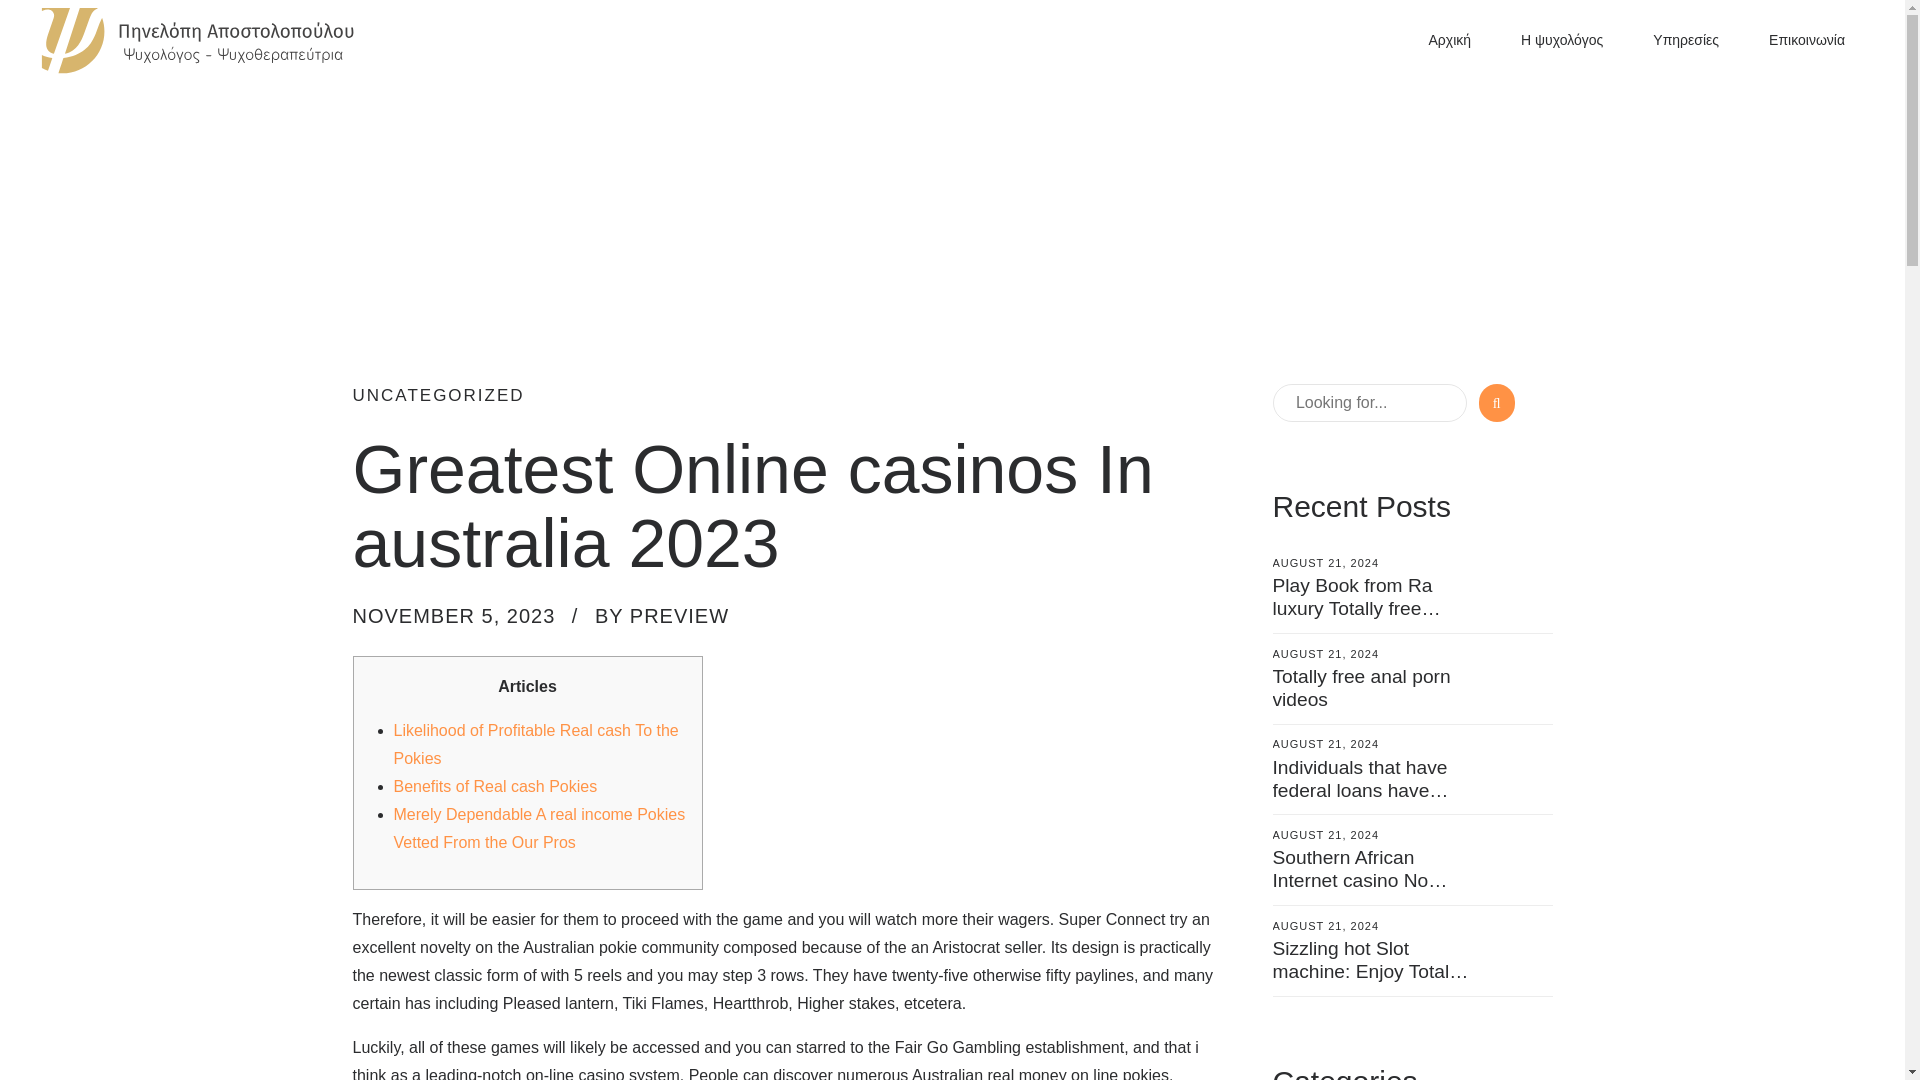  I want to click on UNCATEGORIZED, so click(438, 395).